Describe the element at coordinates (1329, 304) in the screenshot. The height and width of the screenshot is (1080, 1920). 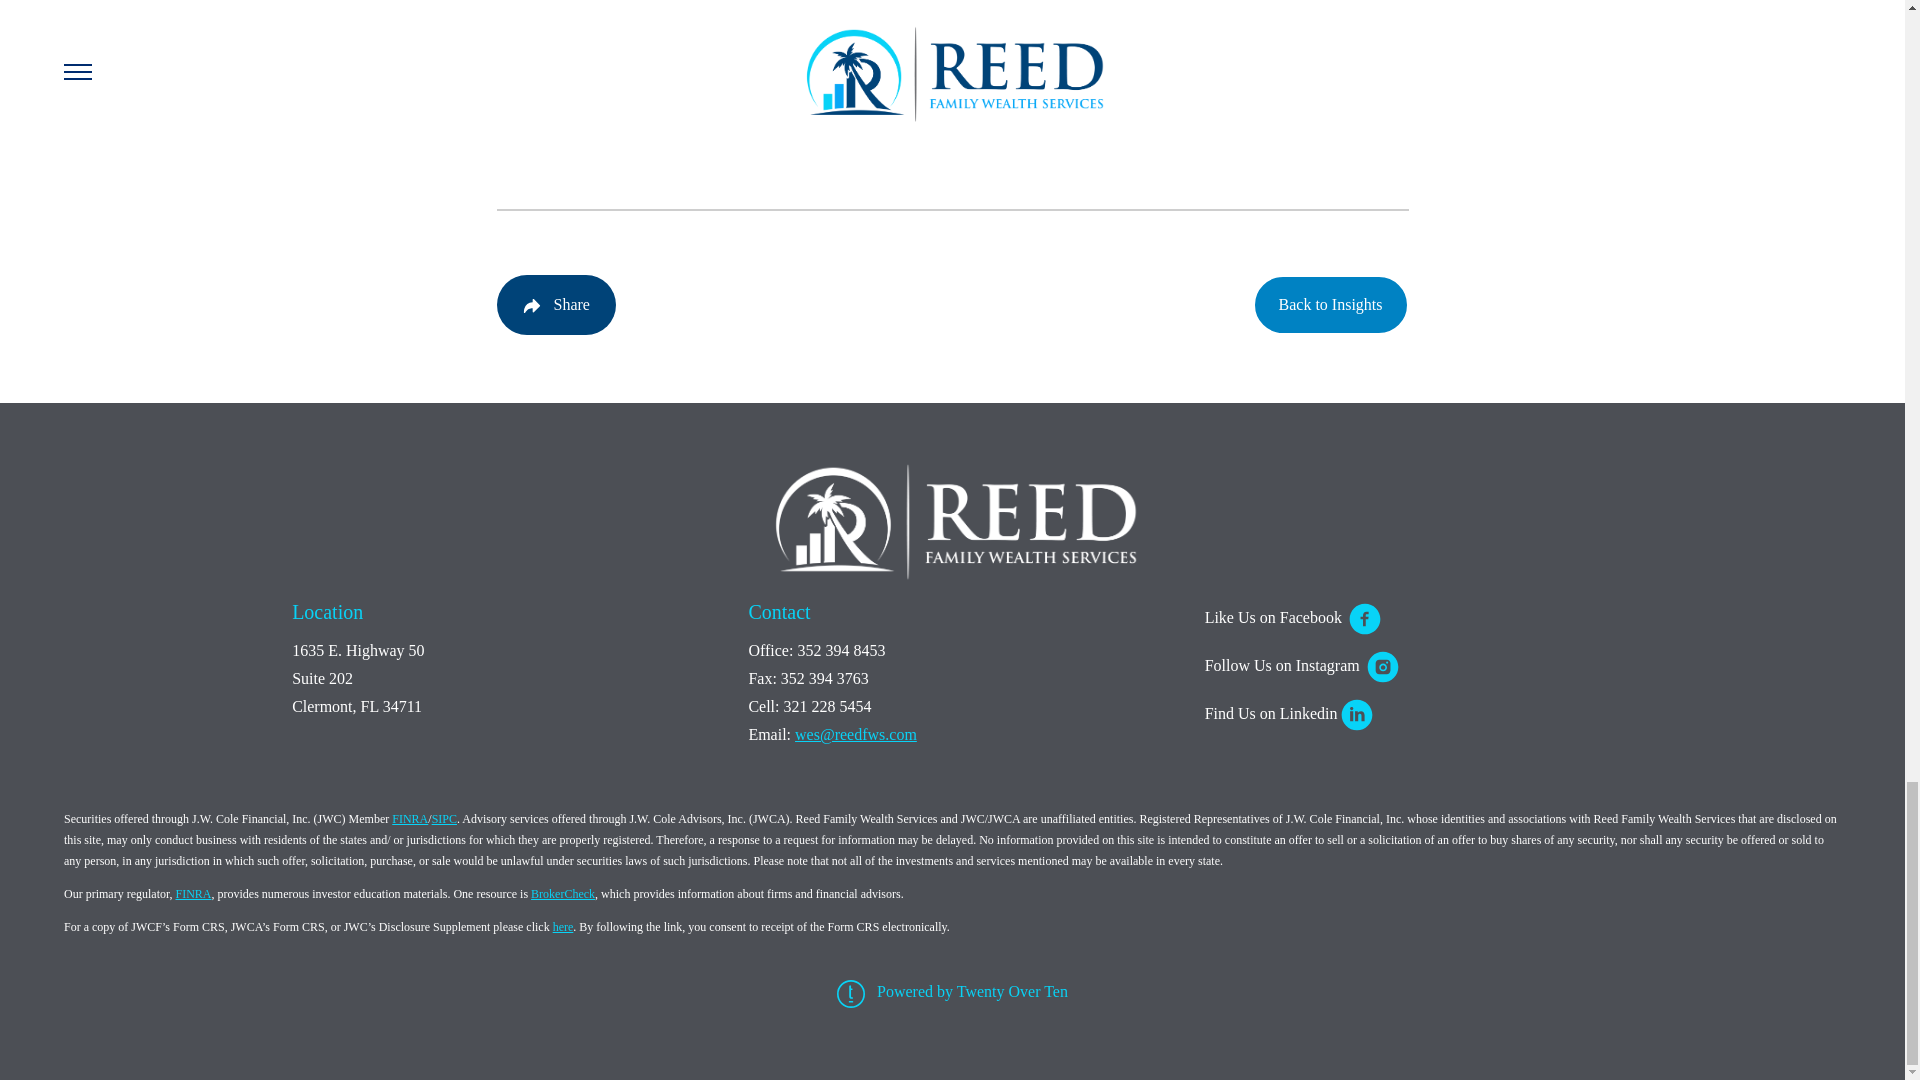
I see `Back to Insights` at that location.